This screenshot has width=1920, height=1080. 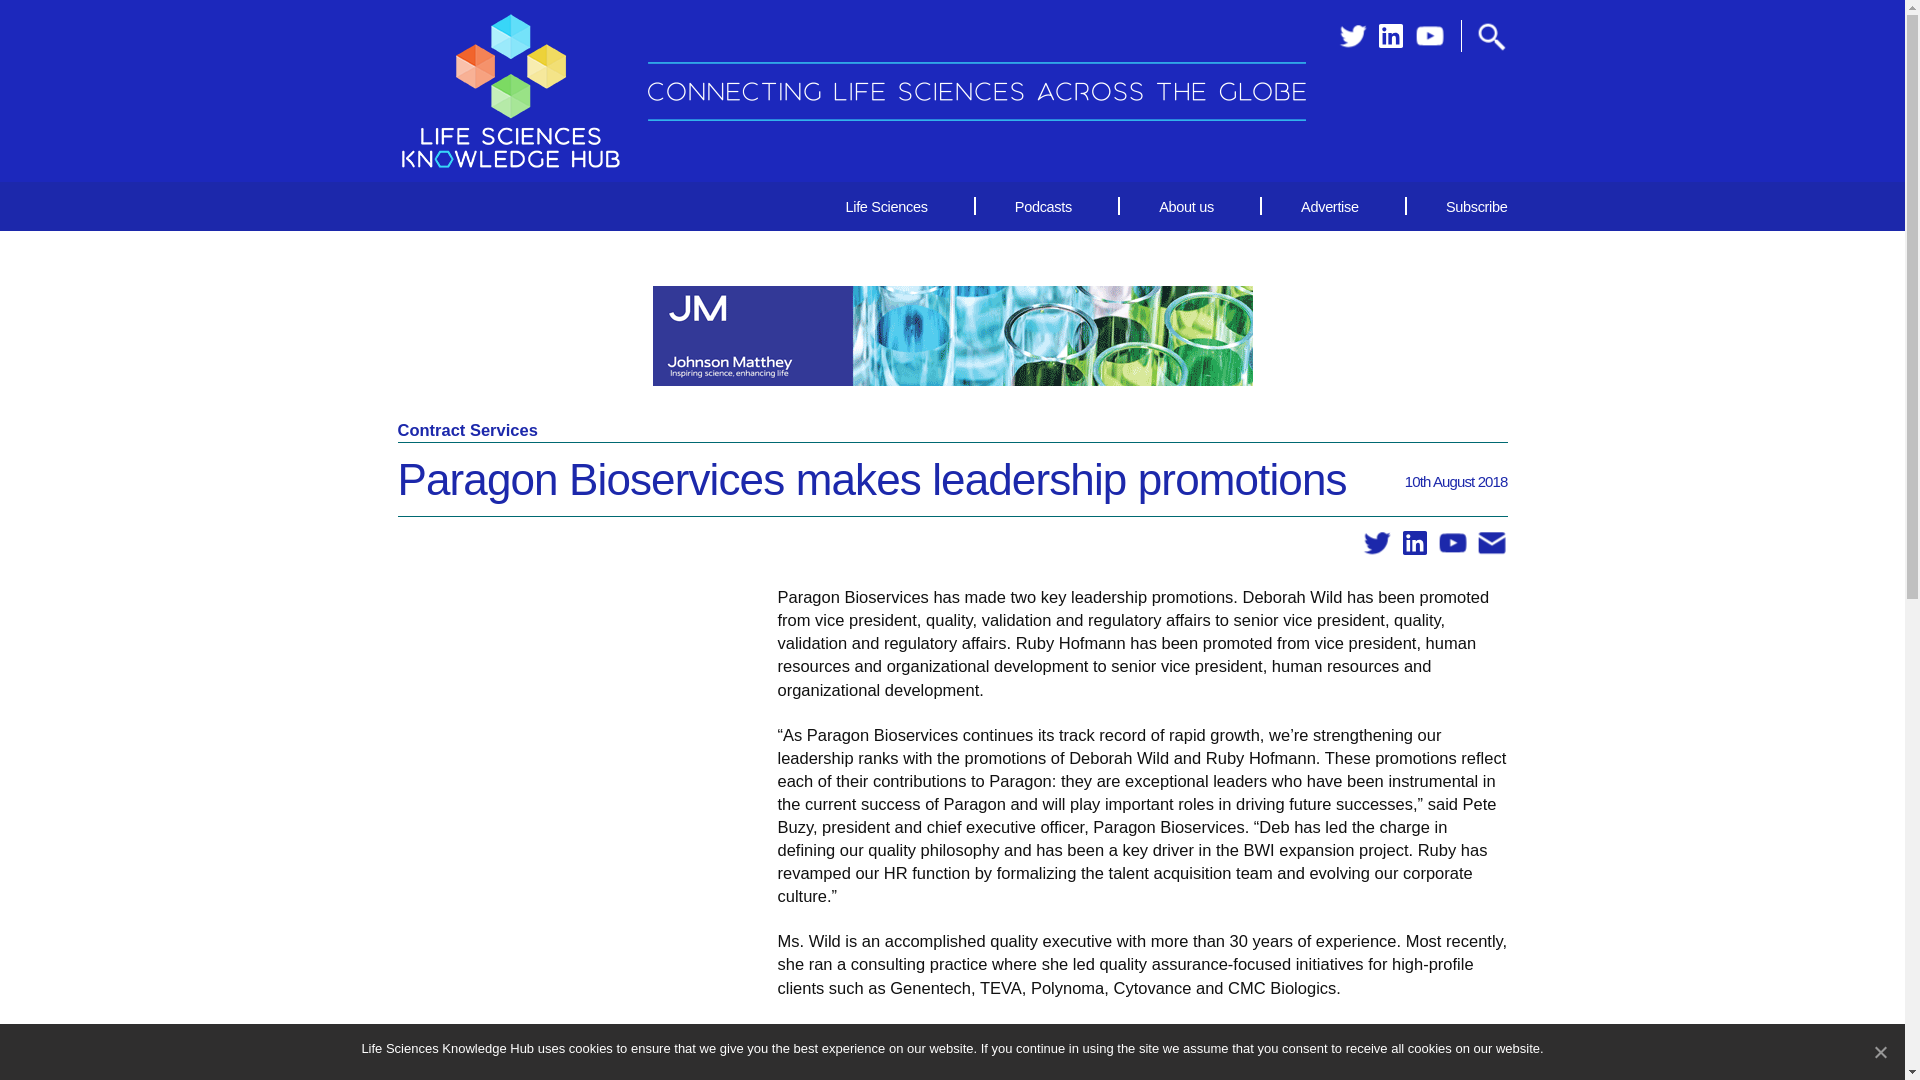 What do you see at coordinates (1459, 206) in the screenshot?
I see `Subscribe` at bounding box center [1459, 206].